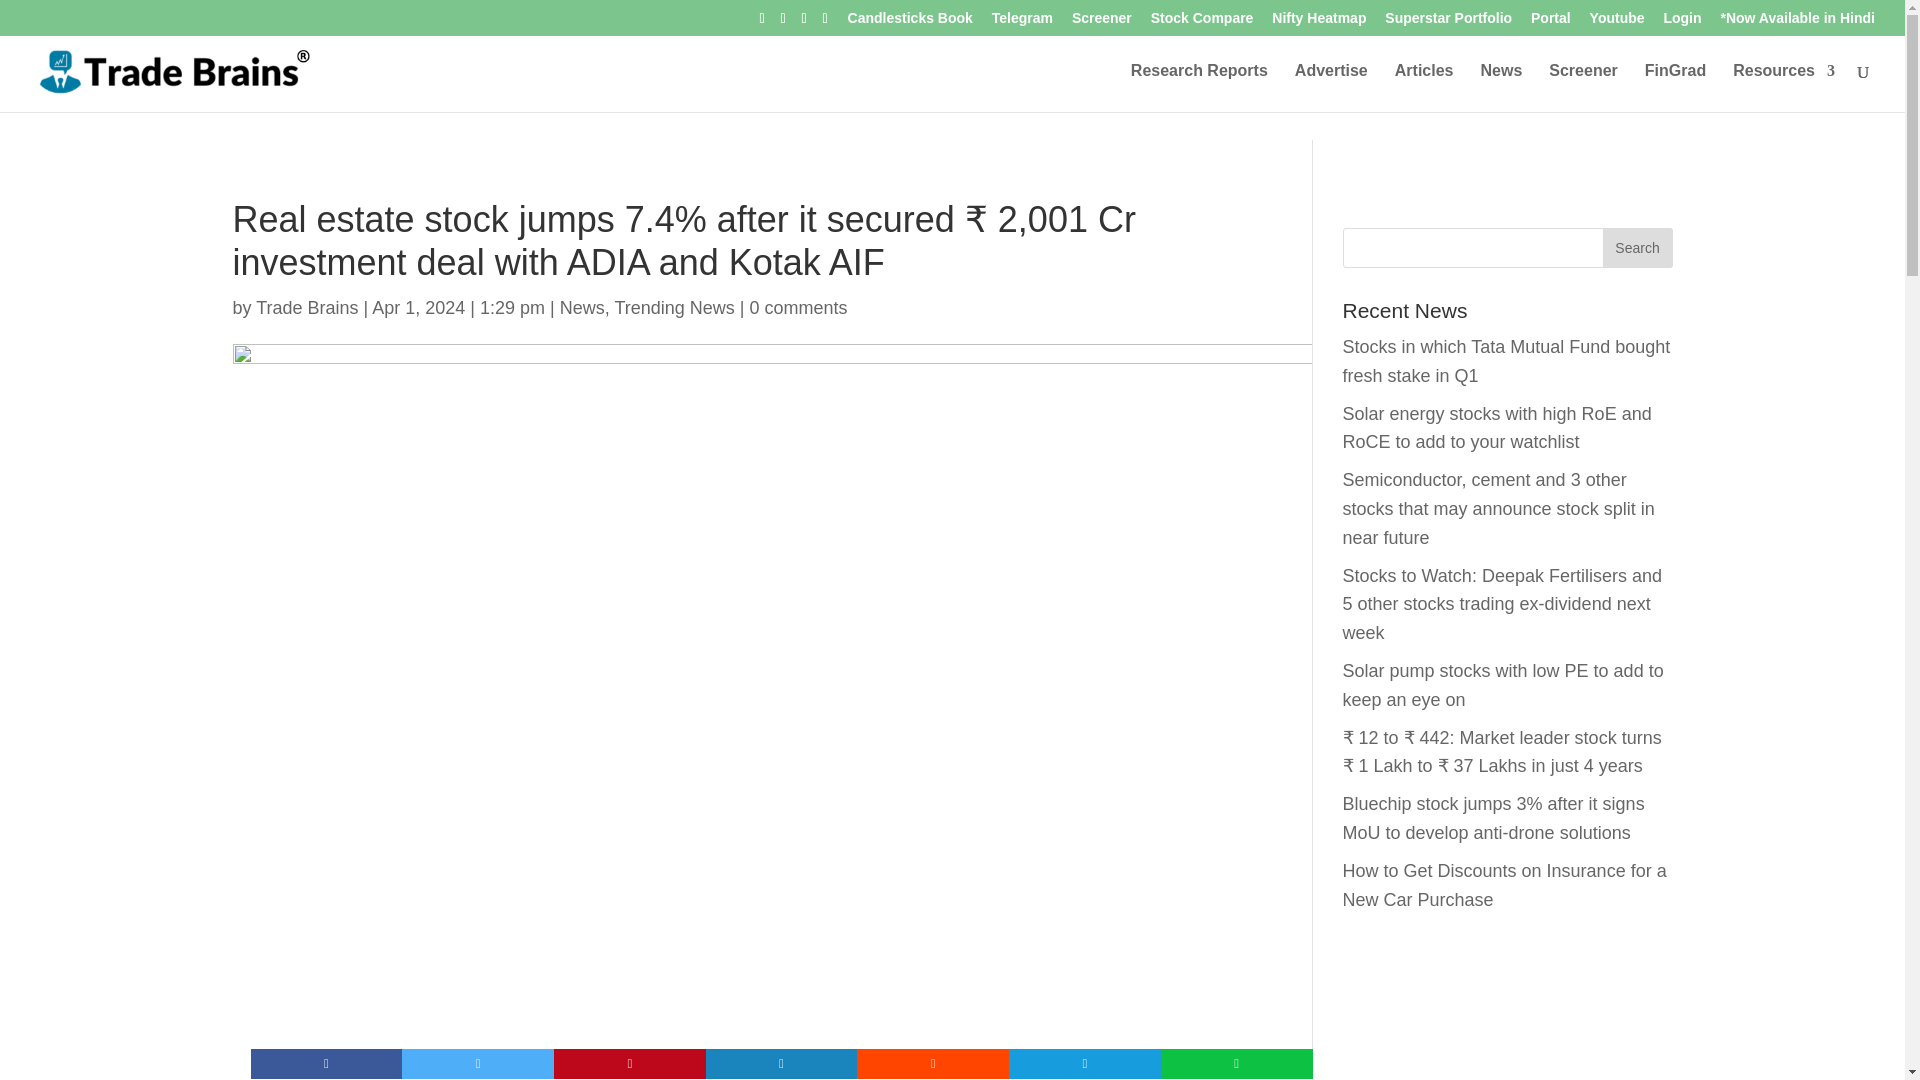  Describe the element at coordinates (1784, 88) in the screenshot. I see `Resources` at that location.